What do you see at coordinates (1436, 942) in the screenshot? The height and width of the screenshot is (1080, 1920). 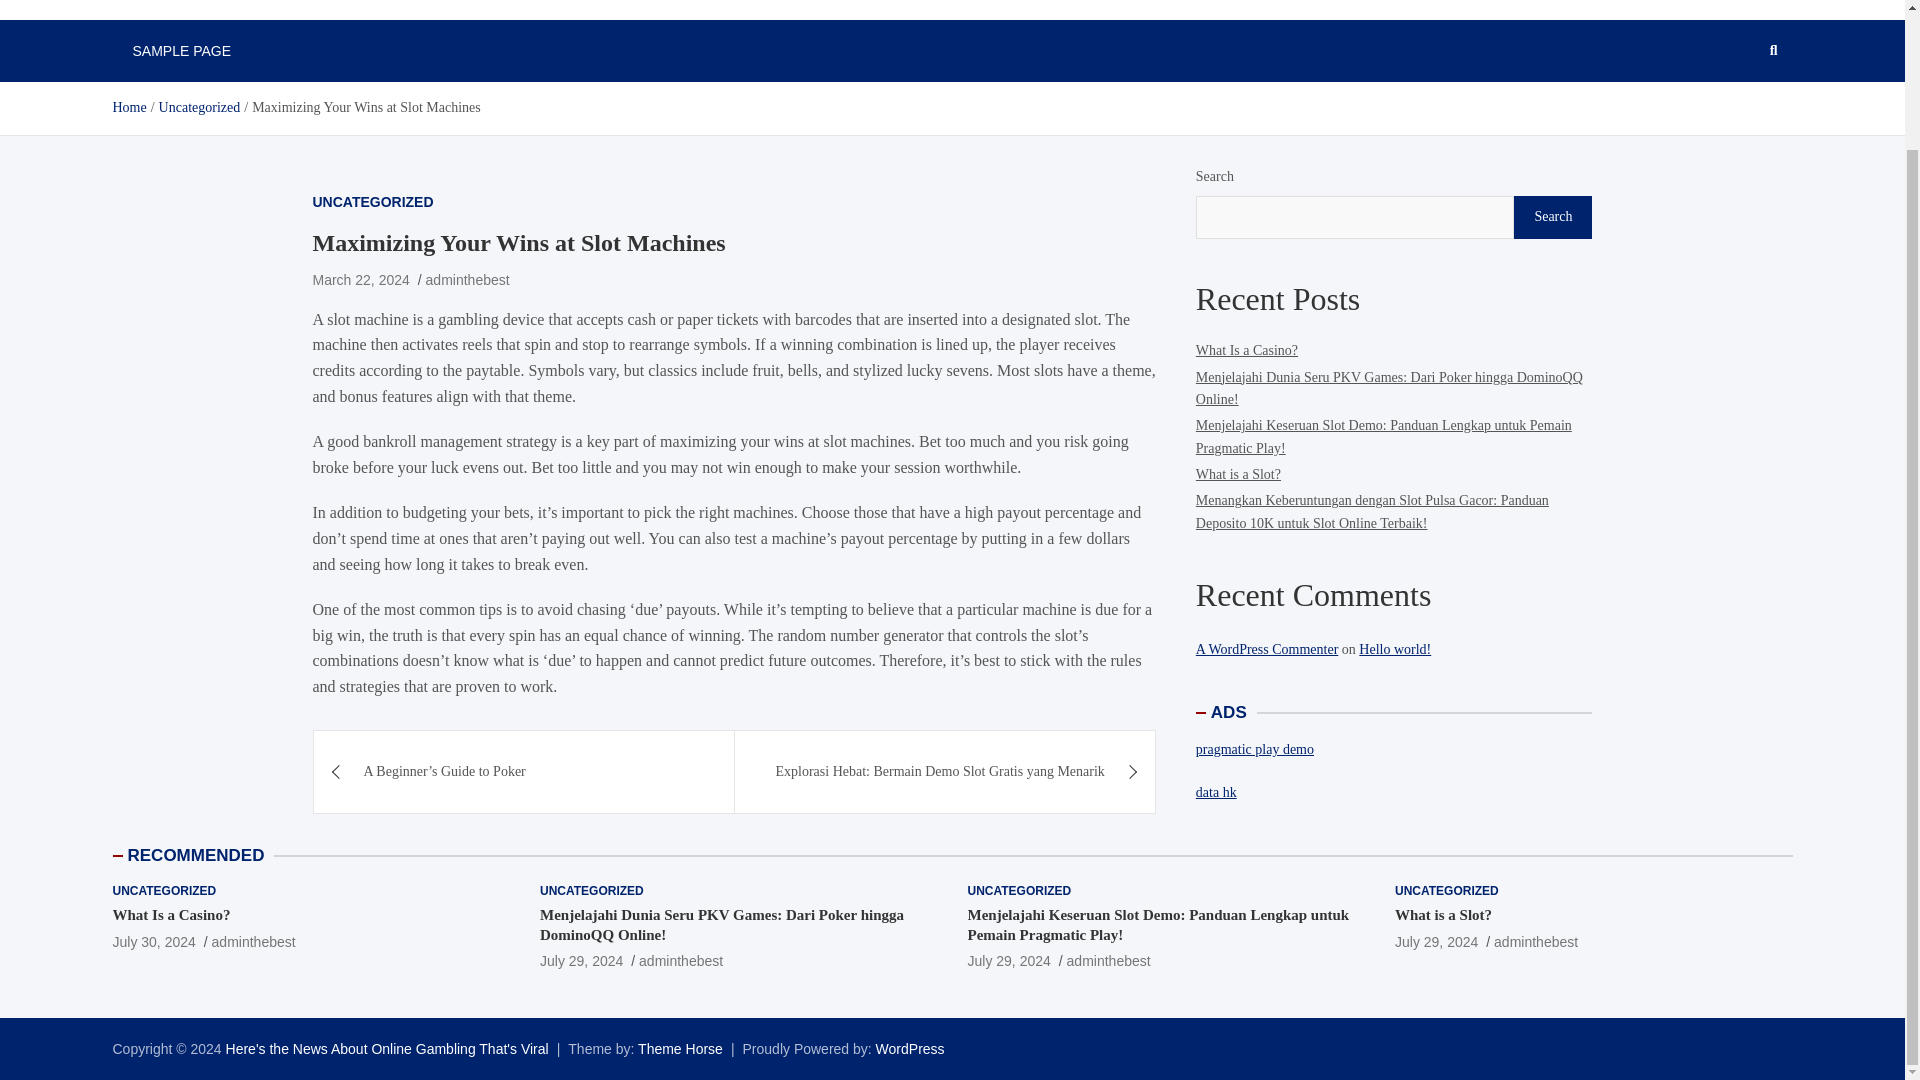 I see `July 29, 2024` at bounding box center [1436, 942].